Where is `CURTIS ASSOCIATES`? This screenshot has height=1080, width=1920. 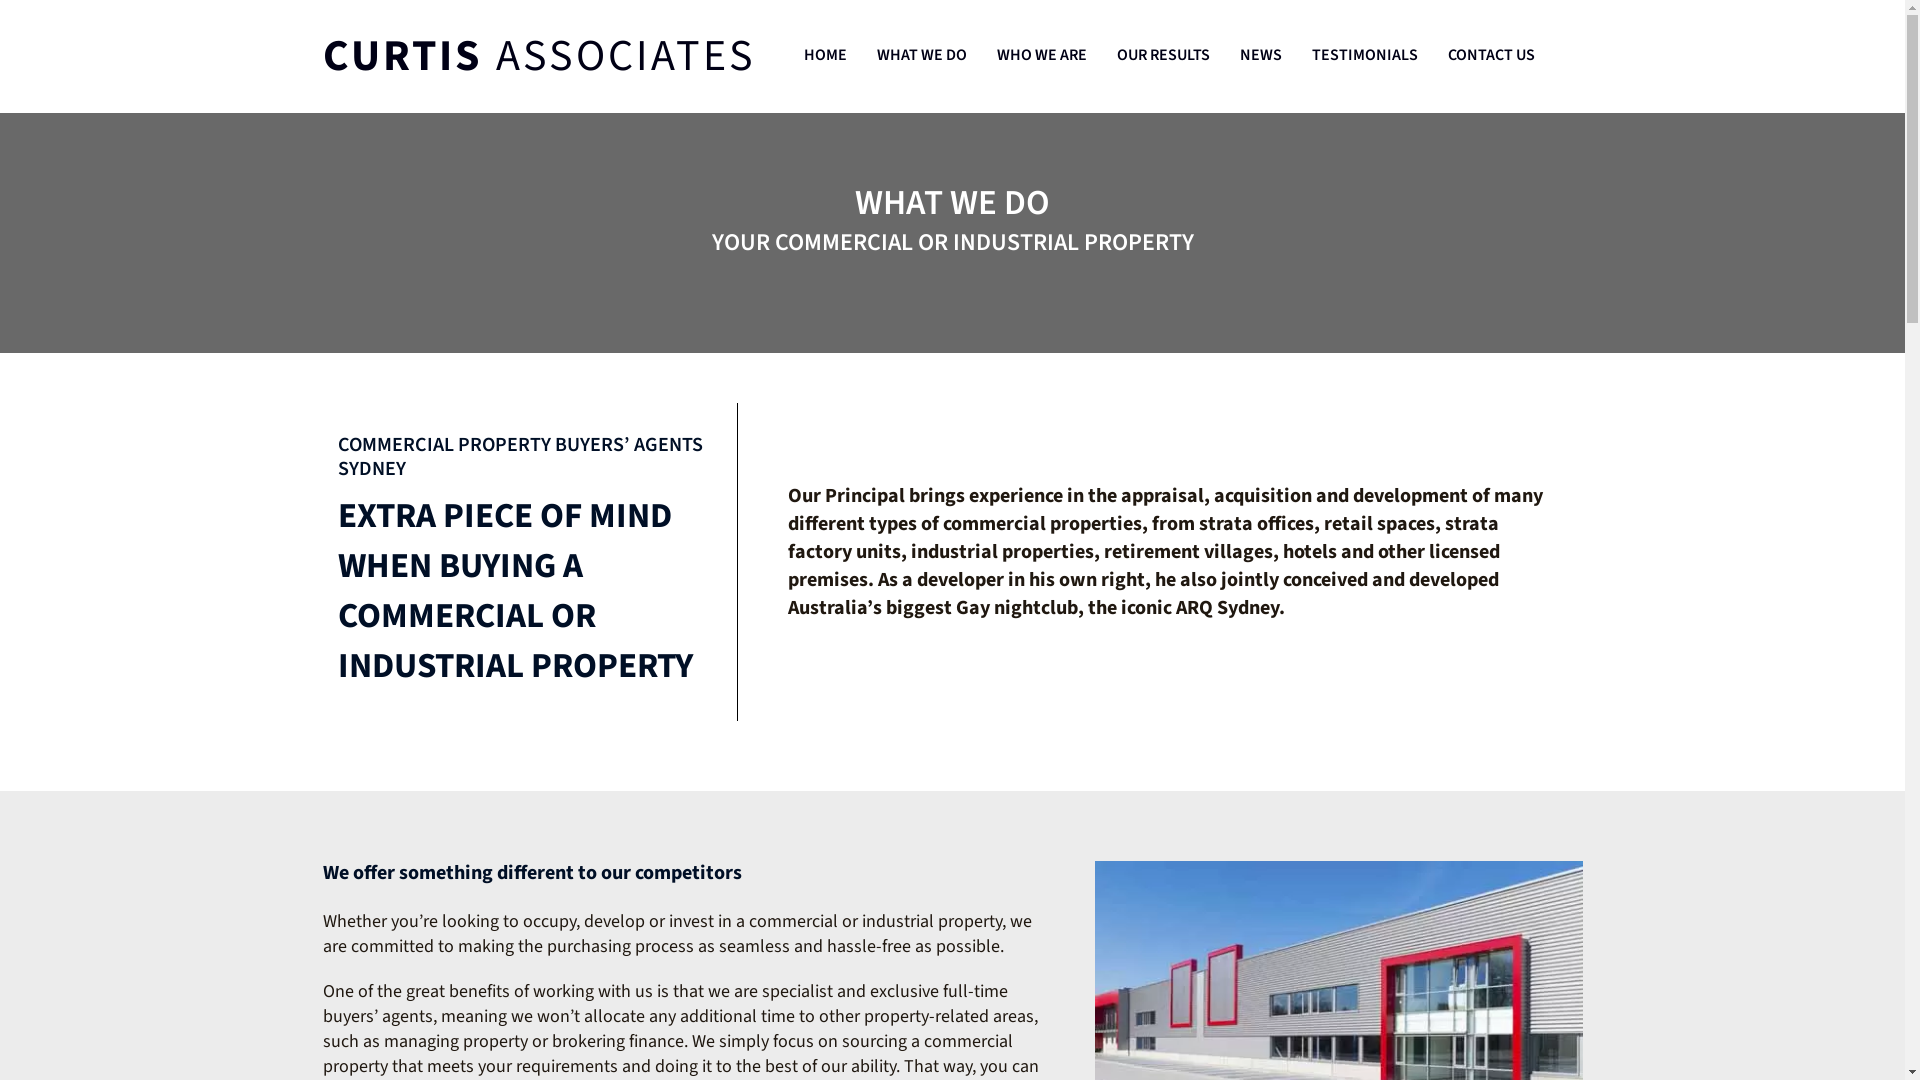
CURTIS ASSOCIATES is located at coordinates (538, 56).